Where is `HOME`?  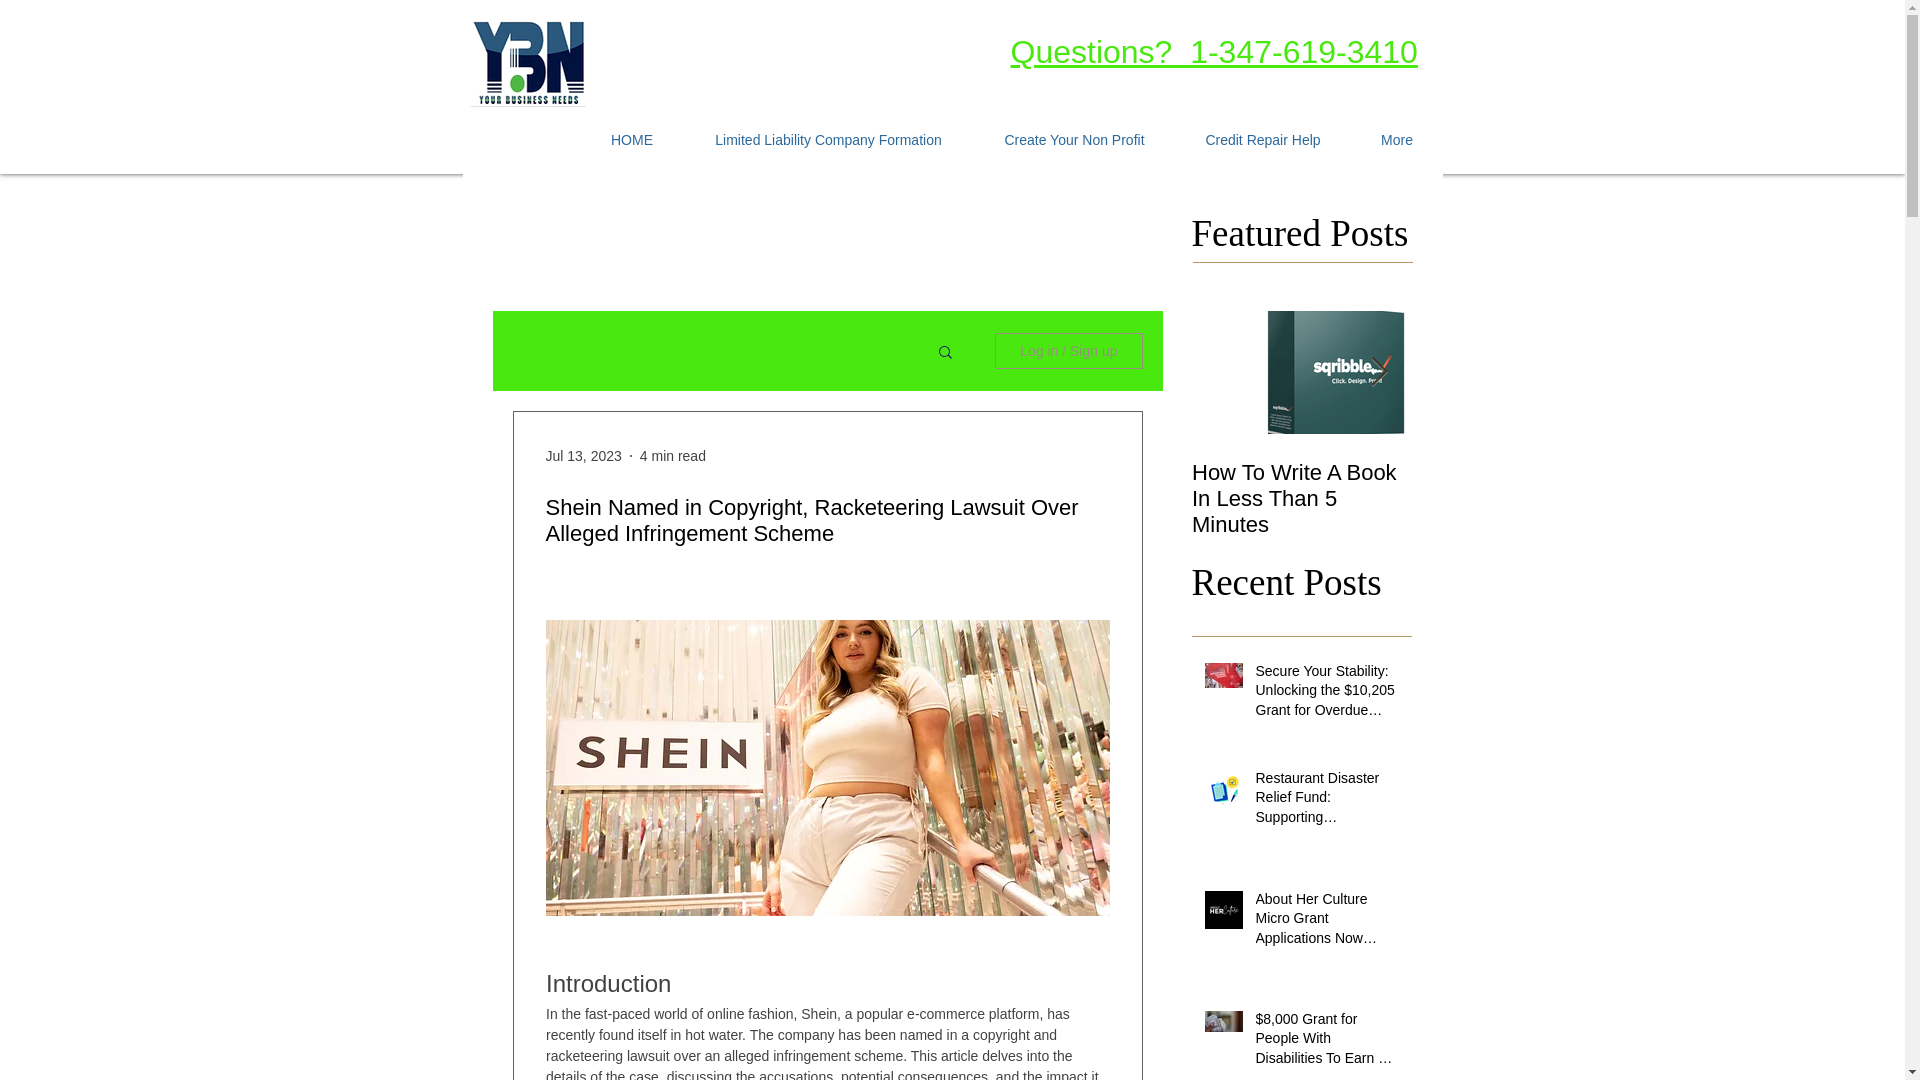 HOME is located at coordinates (632, 140).